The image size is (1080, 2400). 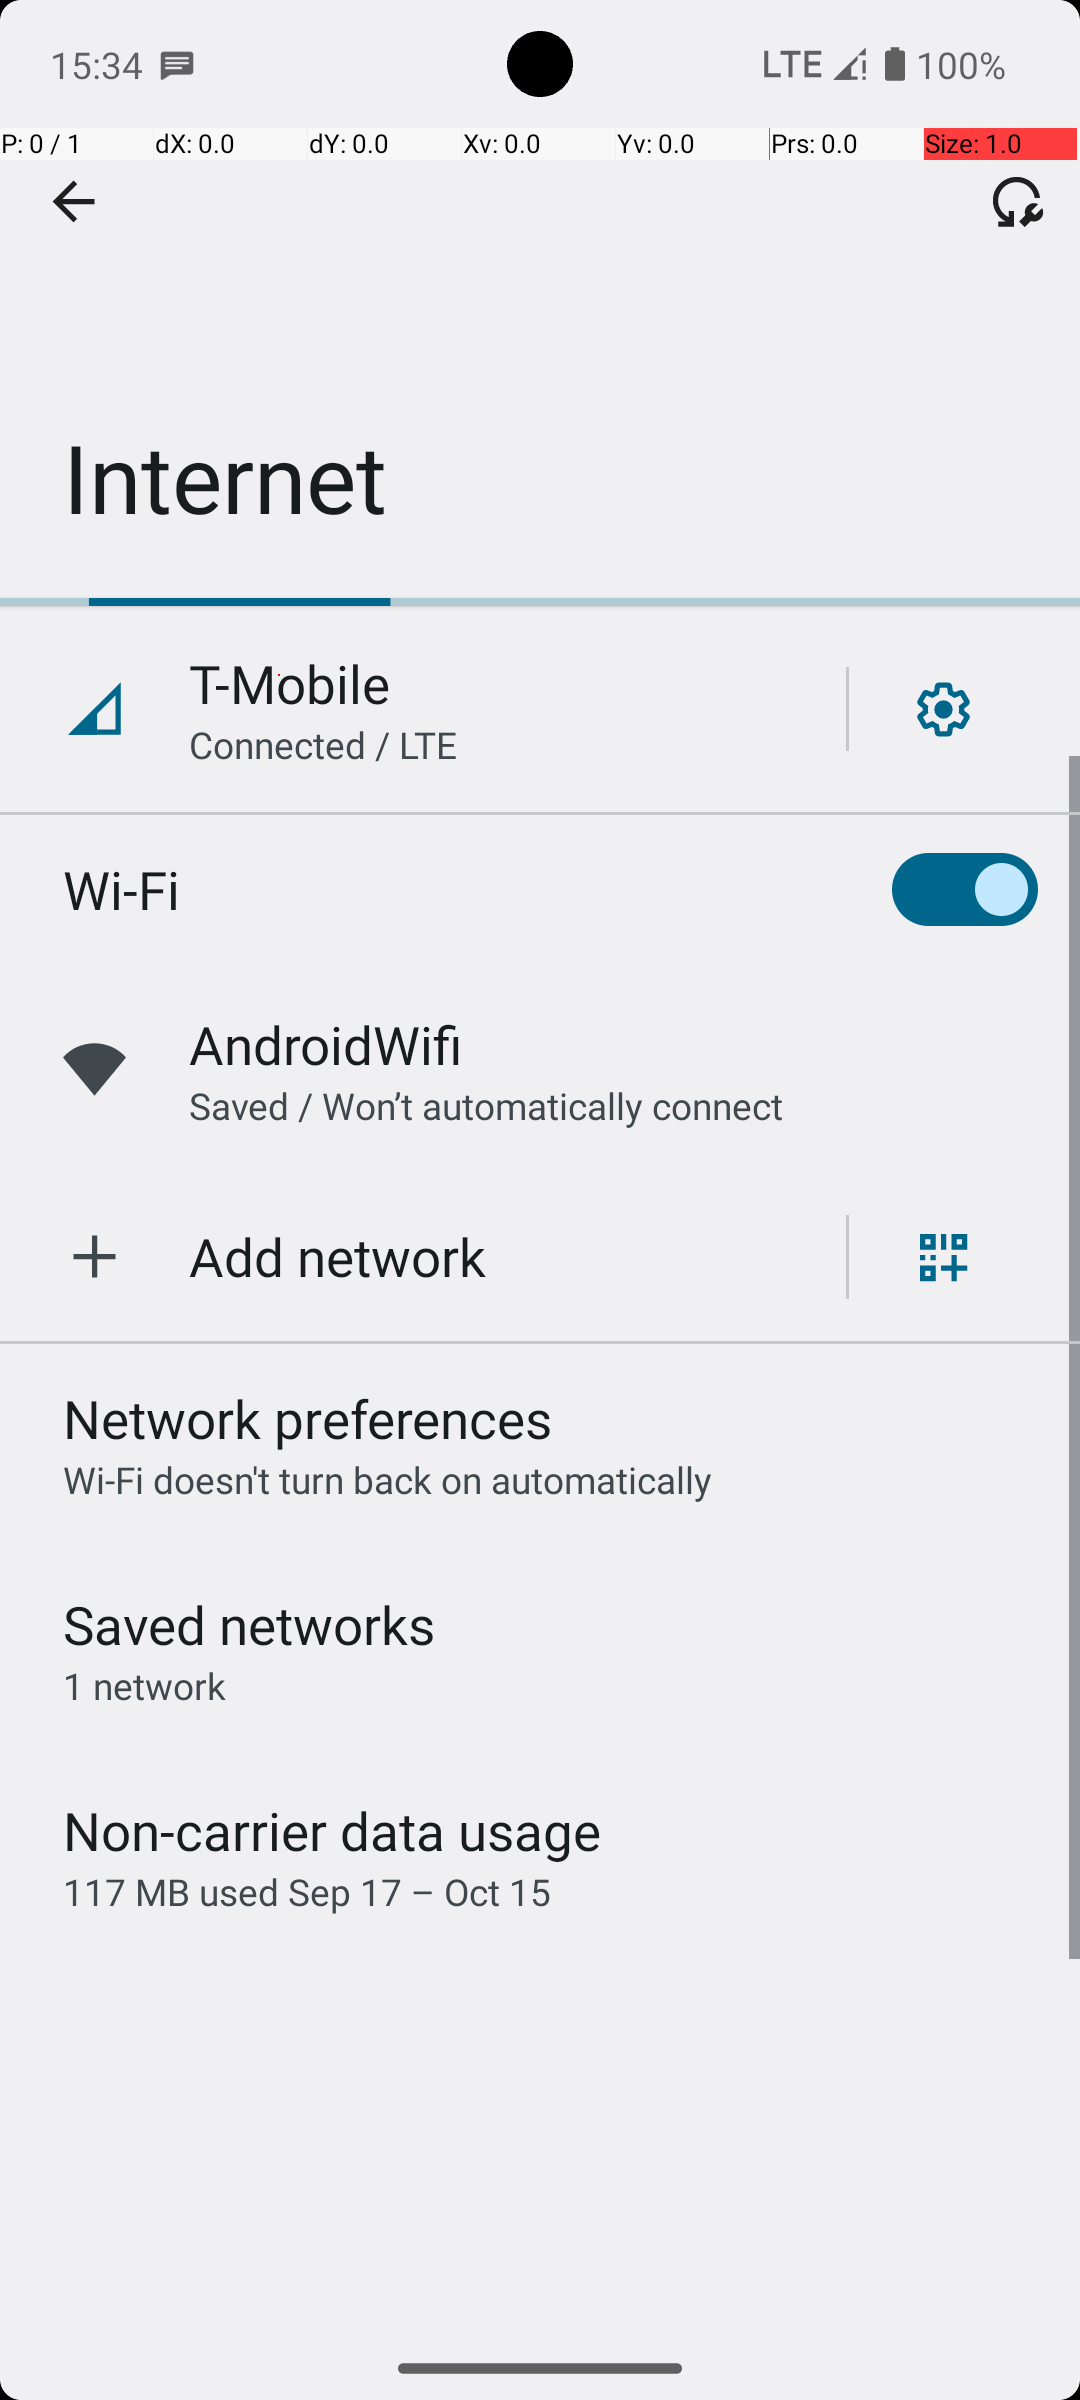 I want to click on 1 network, so click(x=144, y=1686).